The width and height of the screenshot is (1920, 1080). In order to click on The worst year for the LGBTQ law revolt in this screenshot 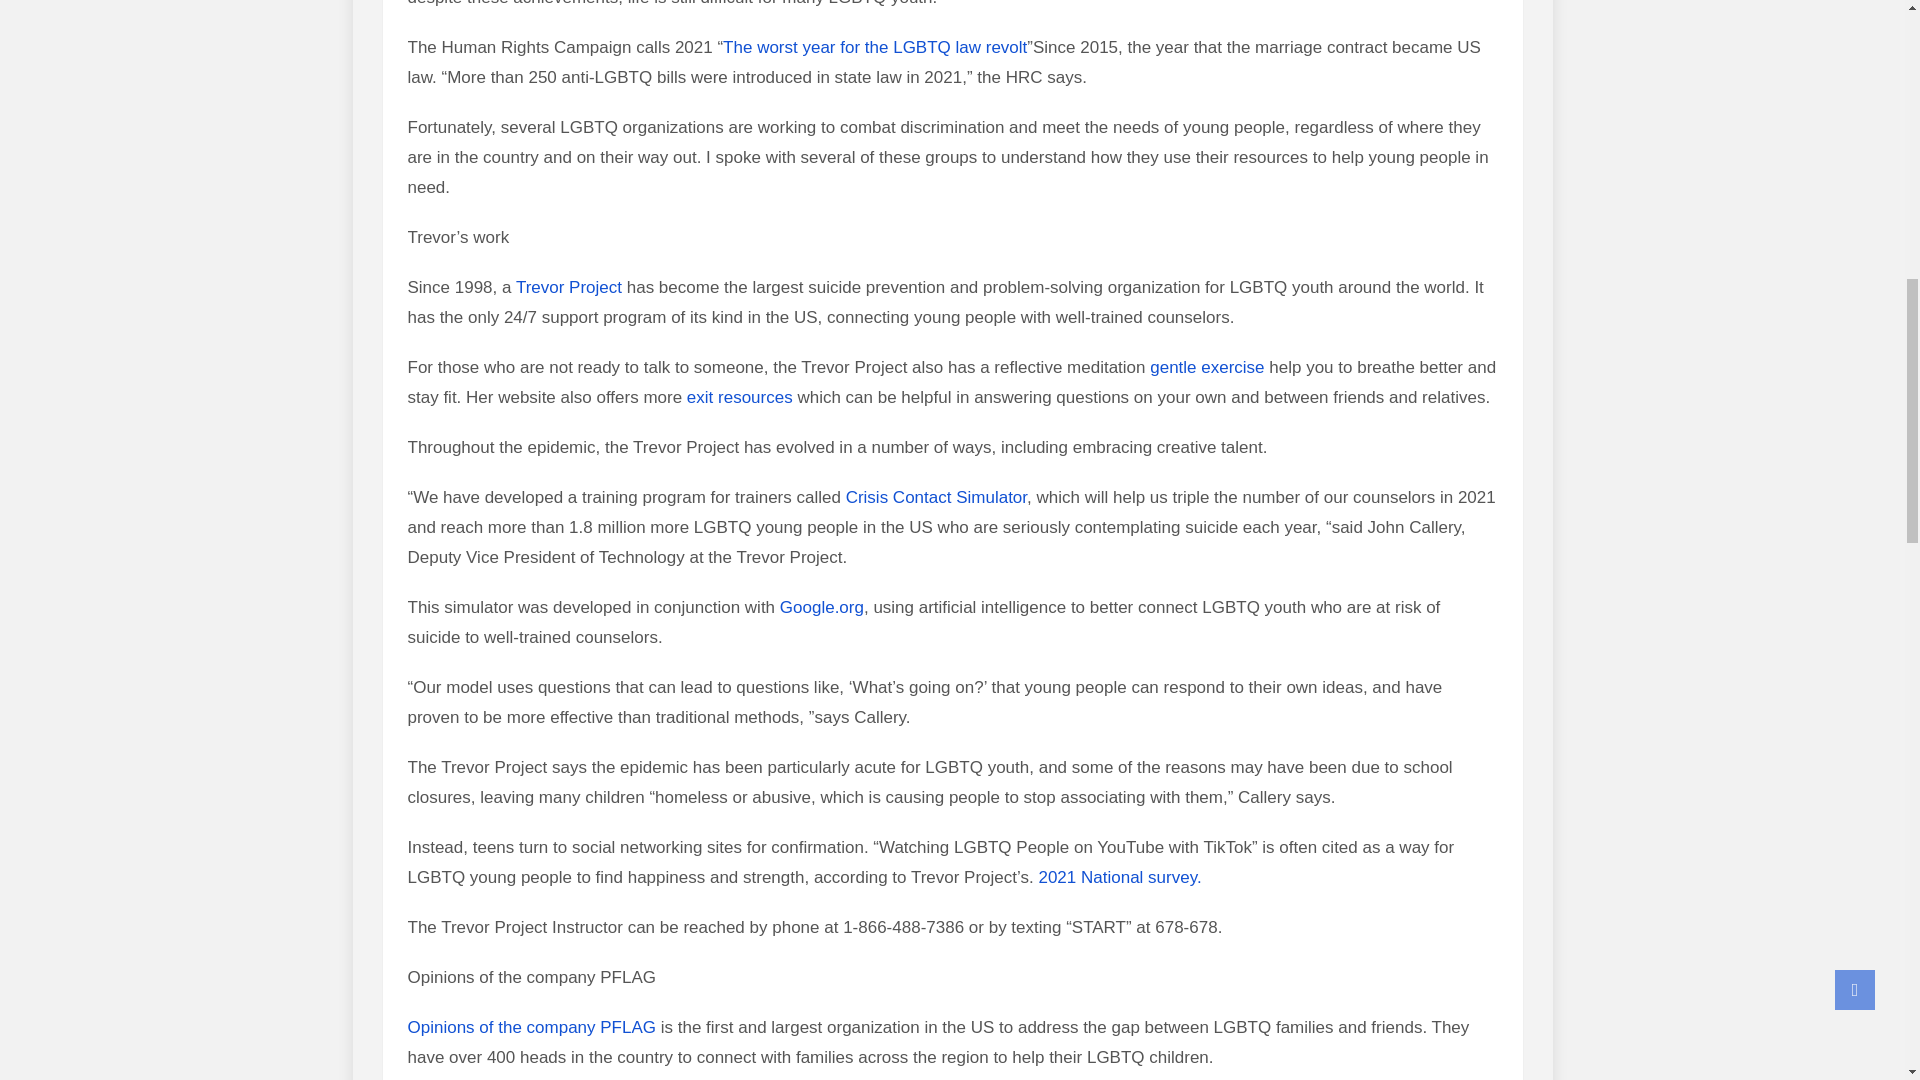, I will do `click(875, 47)`.